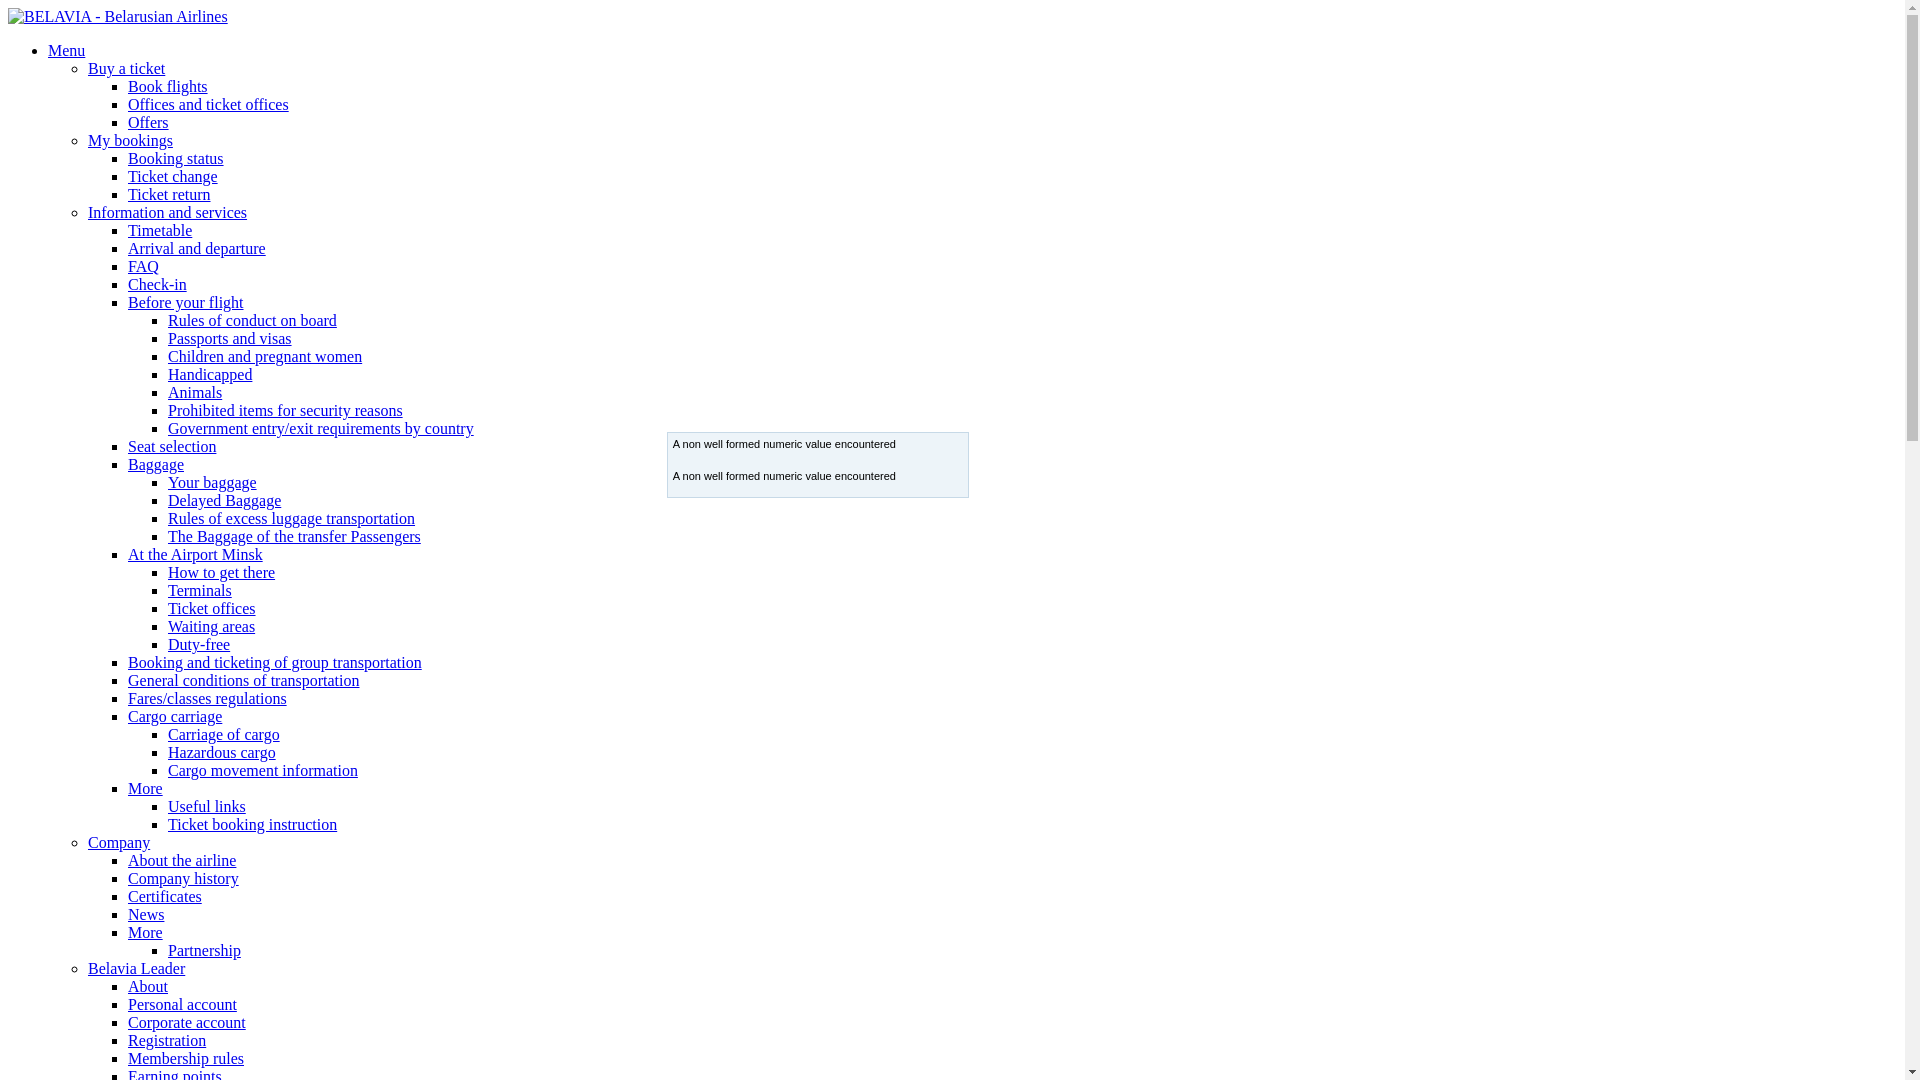 This screenshot has width=1920, height=1080. I want to click on Government entry/exit requirements by country, so click(321, 428).